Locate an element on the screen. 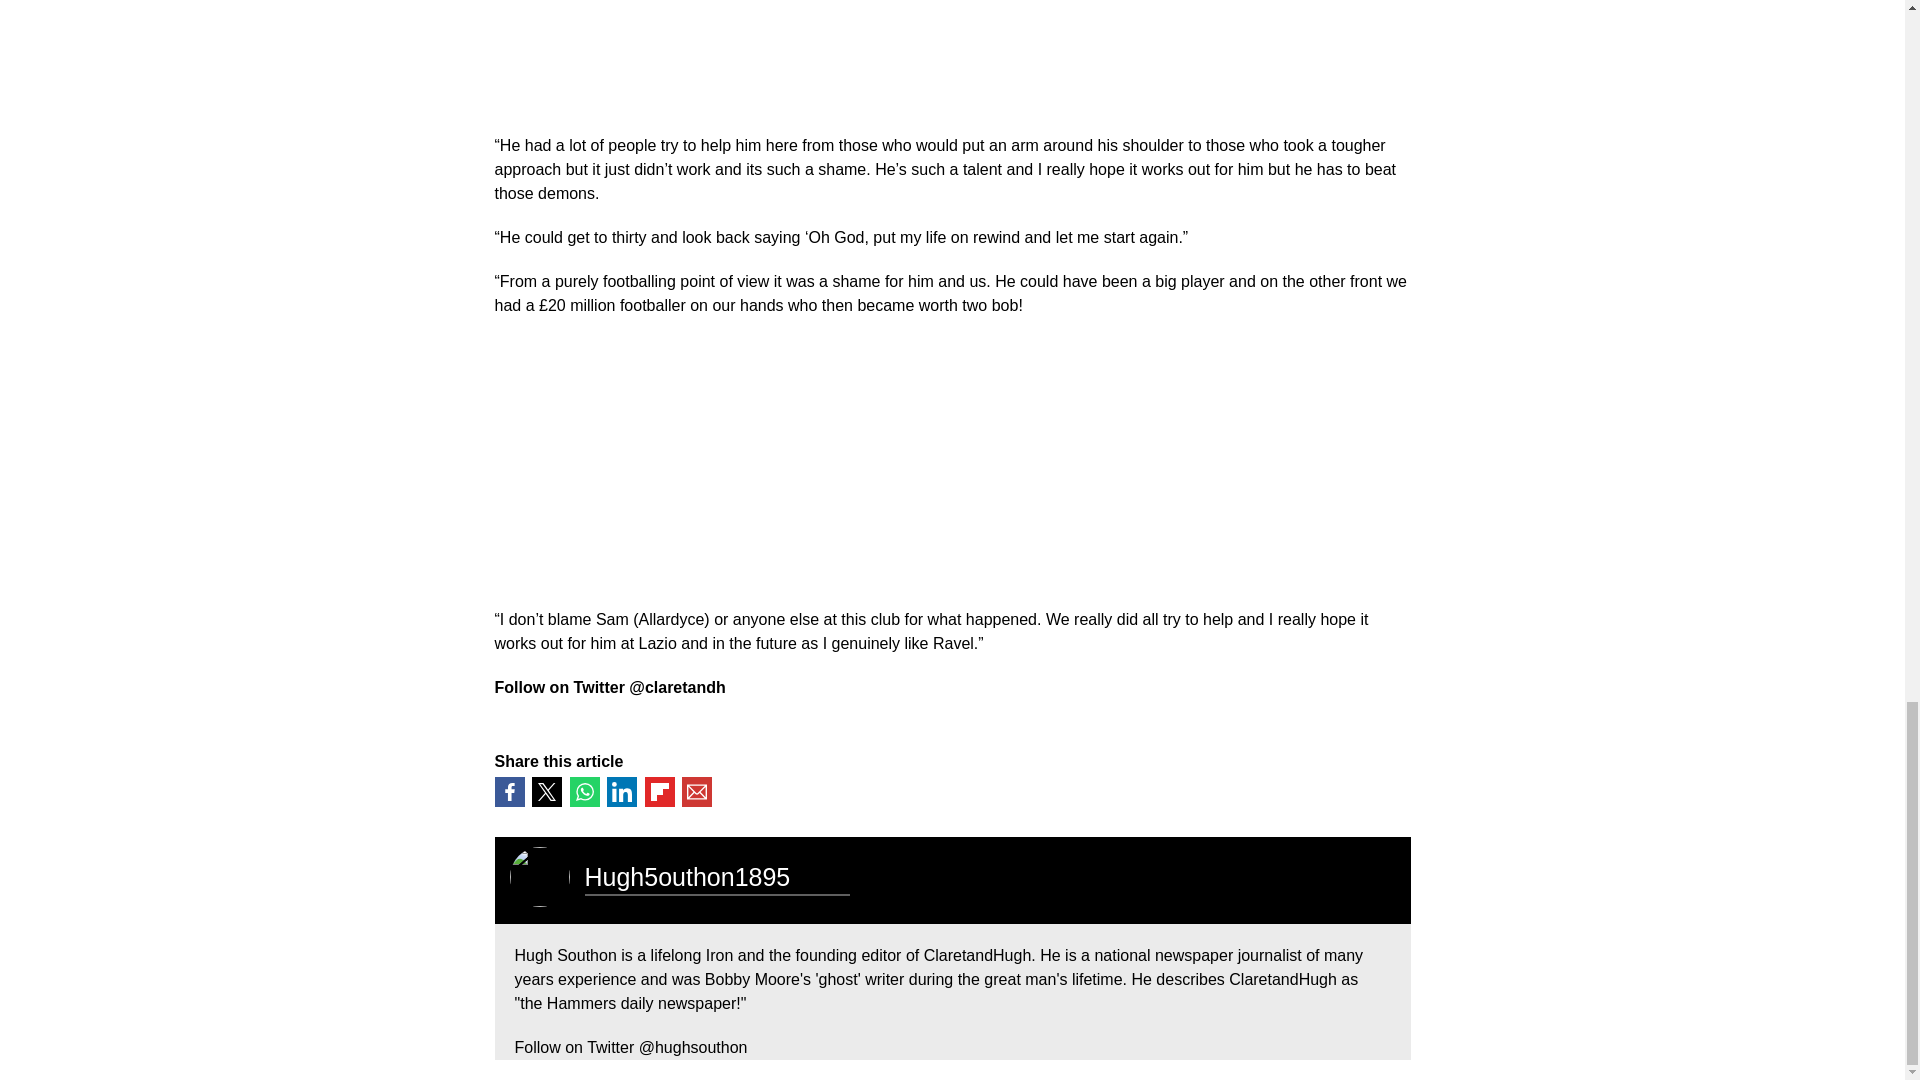  share on WhatsApp is located at coordinates (584, 791).